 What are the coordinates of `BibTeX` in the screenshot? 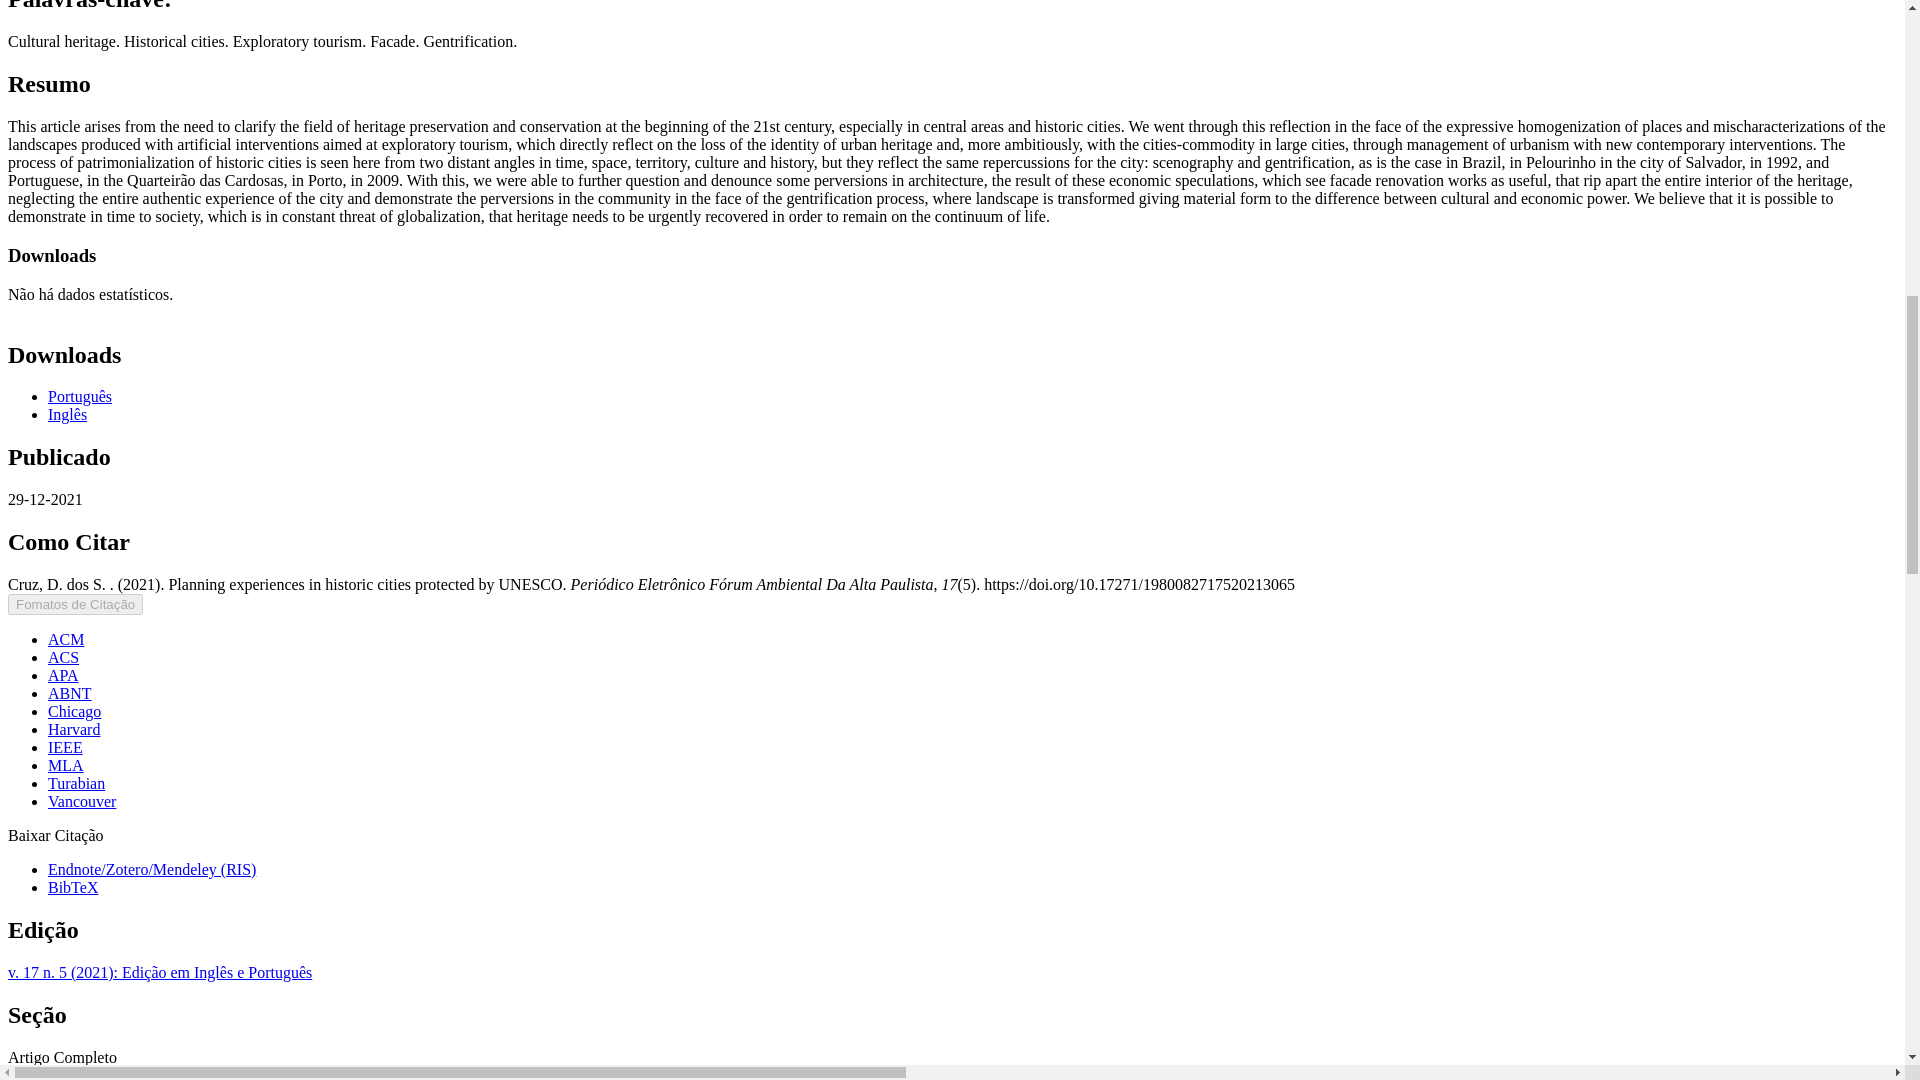 It's located at (72, 888).